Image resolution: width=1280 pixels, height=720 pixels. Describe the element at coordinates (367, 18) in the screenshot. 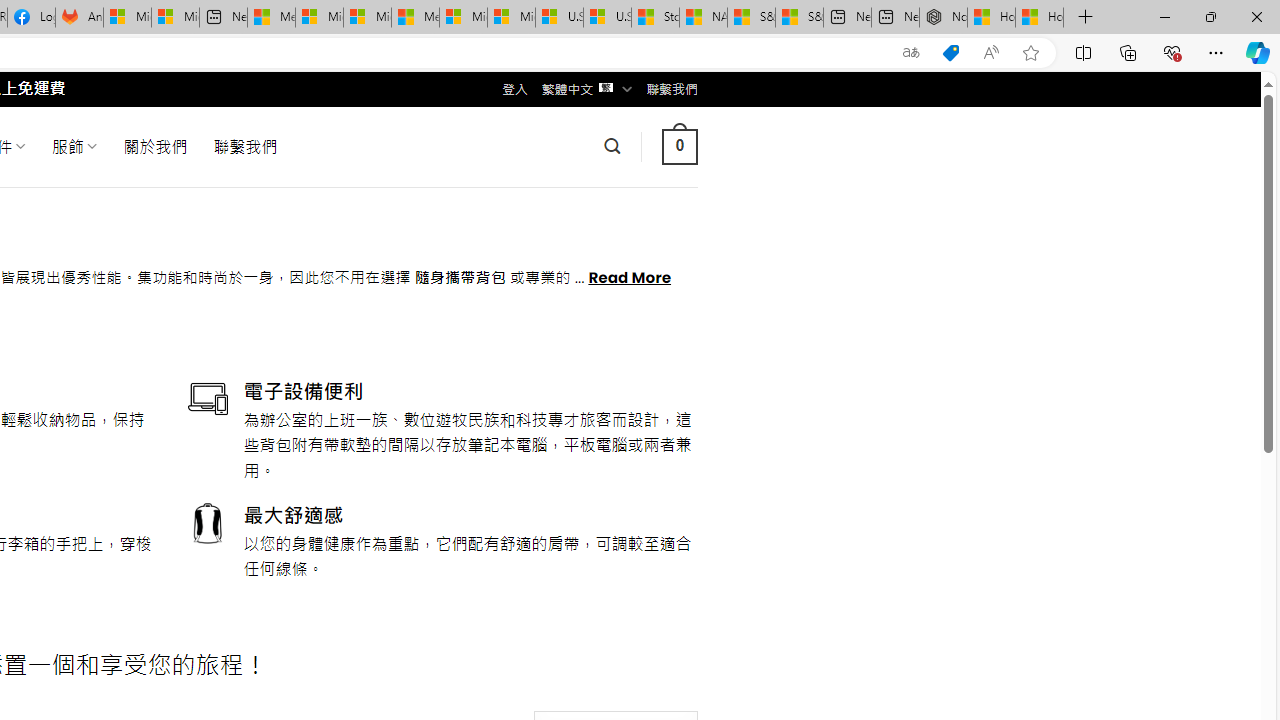

I see `Microsoft account | Home` at that location.